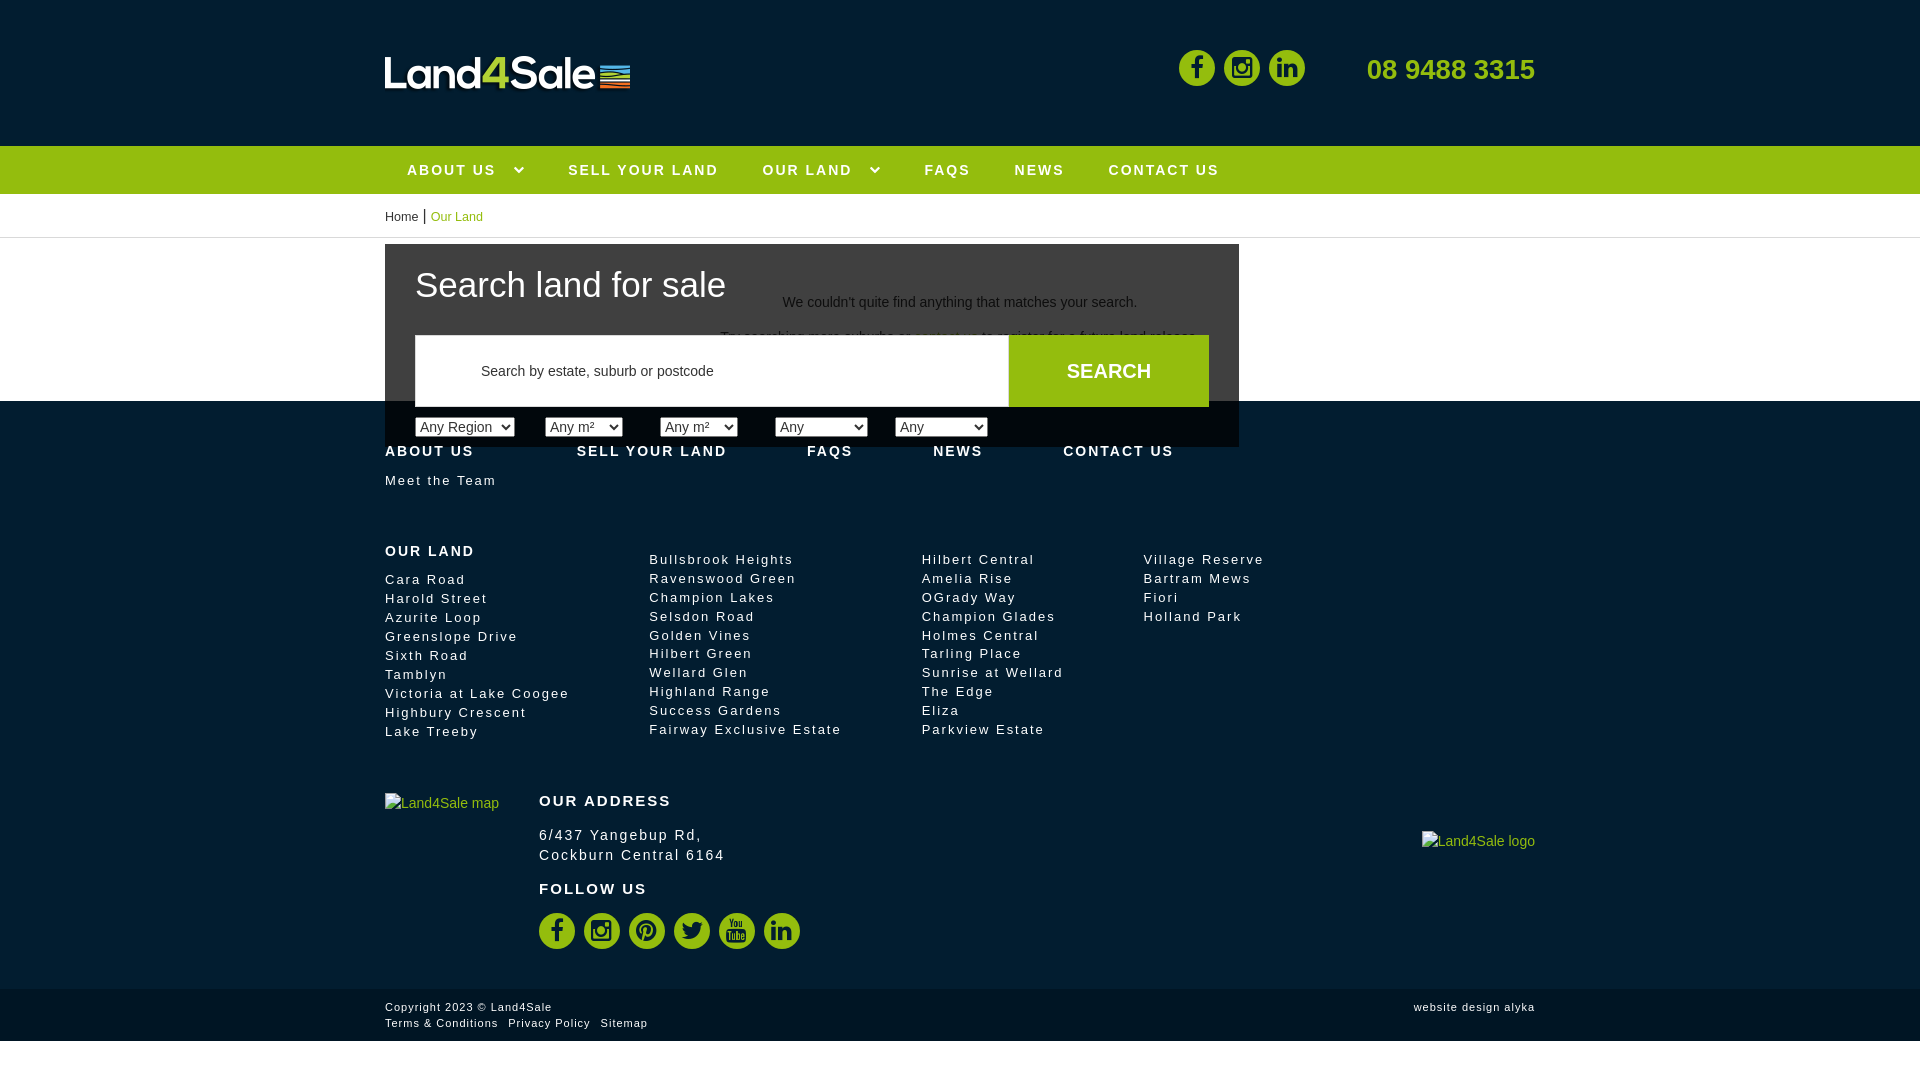 The image size is (1920, 1080). I want to click on Twitter, so click(692, 929).